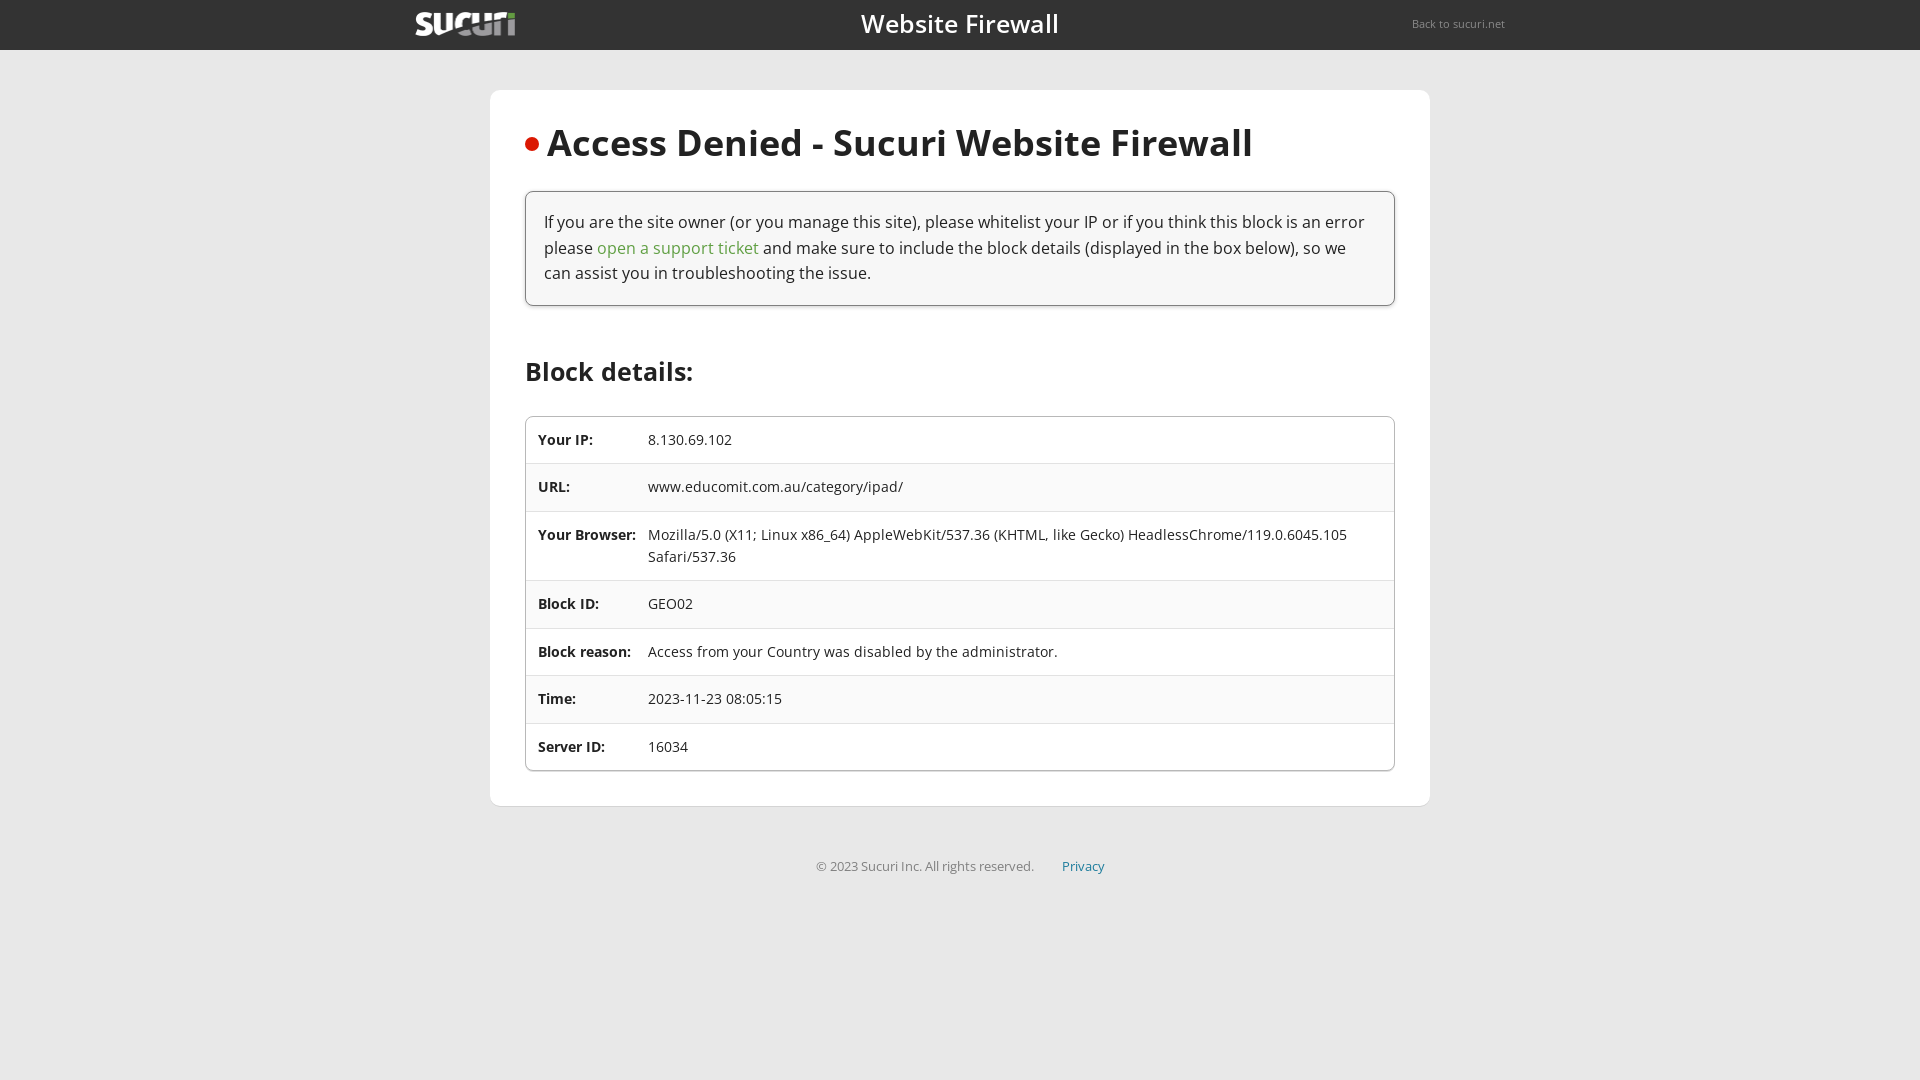  Describe the element at coordinates (1458, 24) in the screenshot. I see `Back to sucuri.net` at that location.